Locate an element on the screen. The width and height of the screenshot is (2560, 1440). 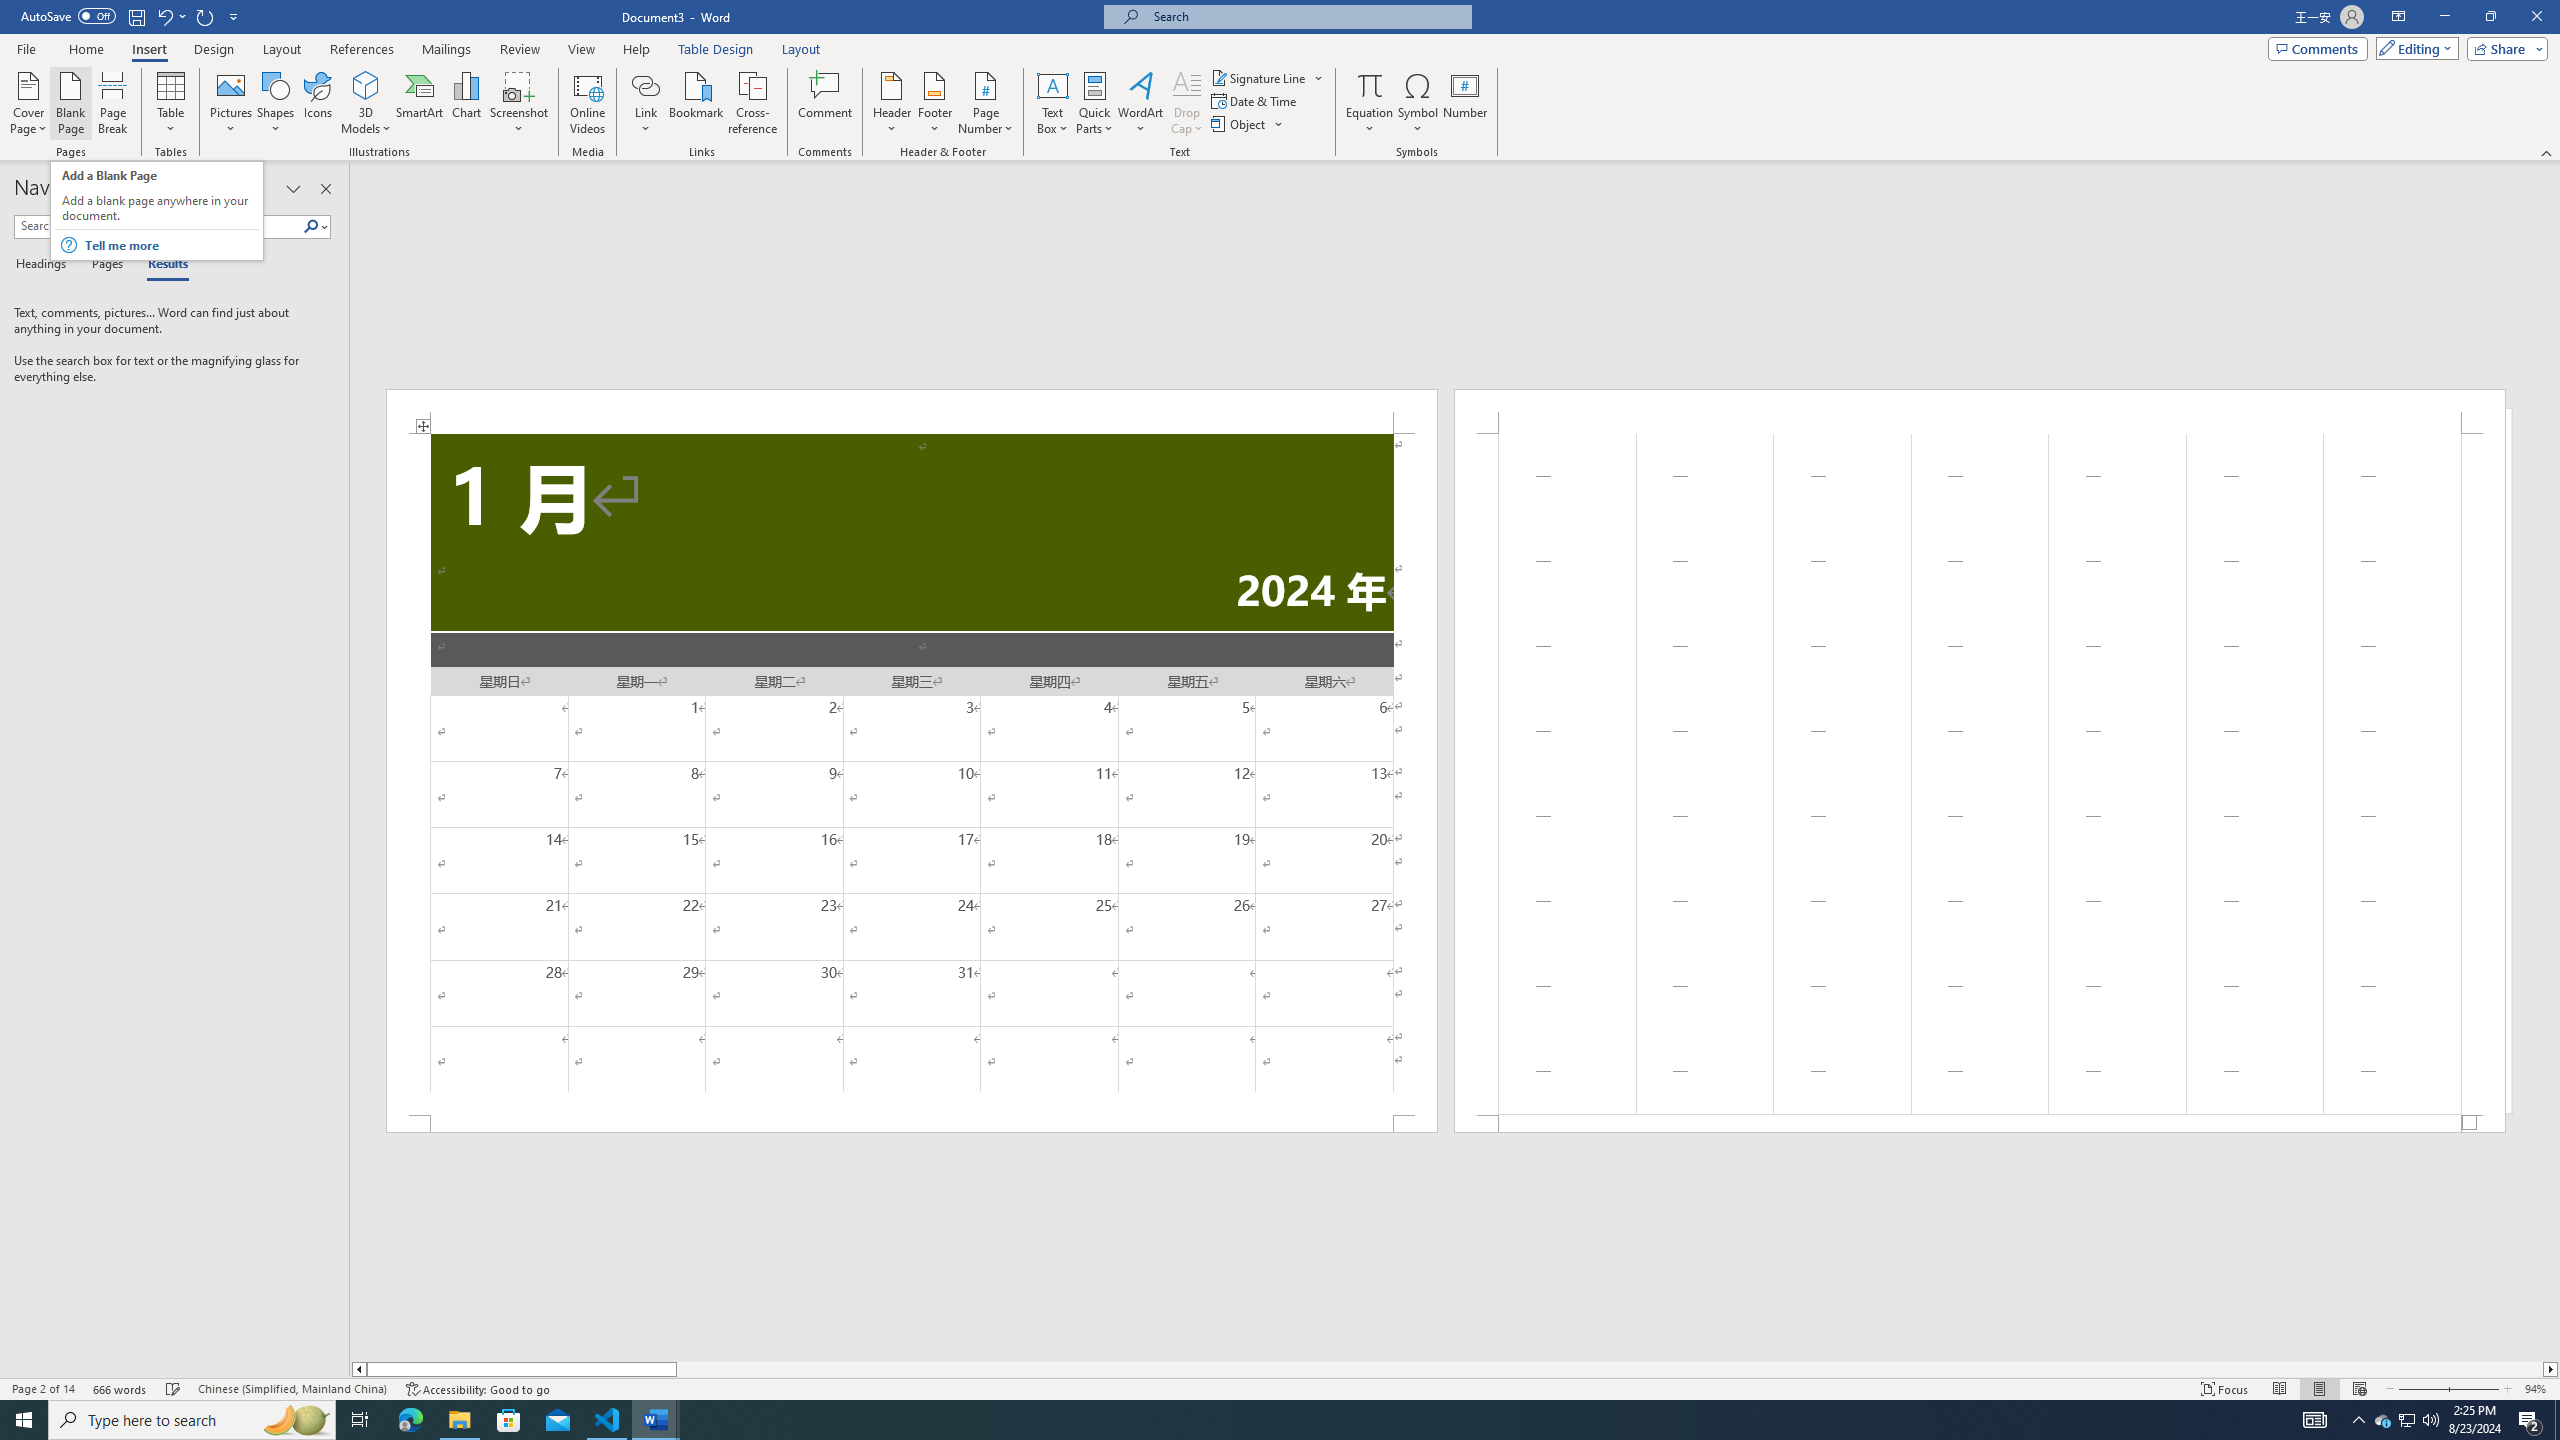
Chart... is located at coordinates (466, 103).